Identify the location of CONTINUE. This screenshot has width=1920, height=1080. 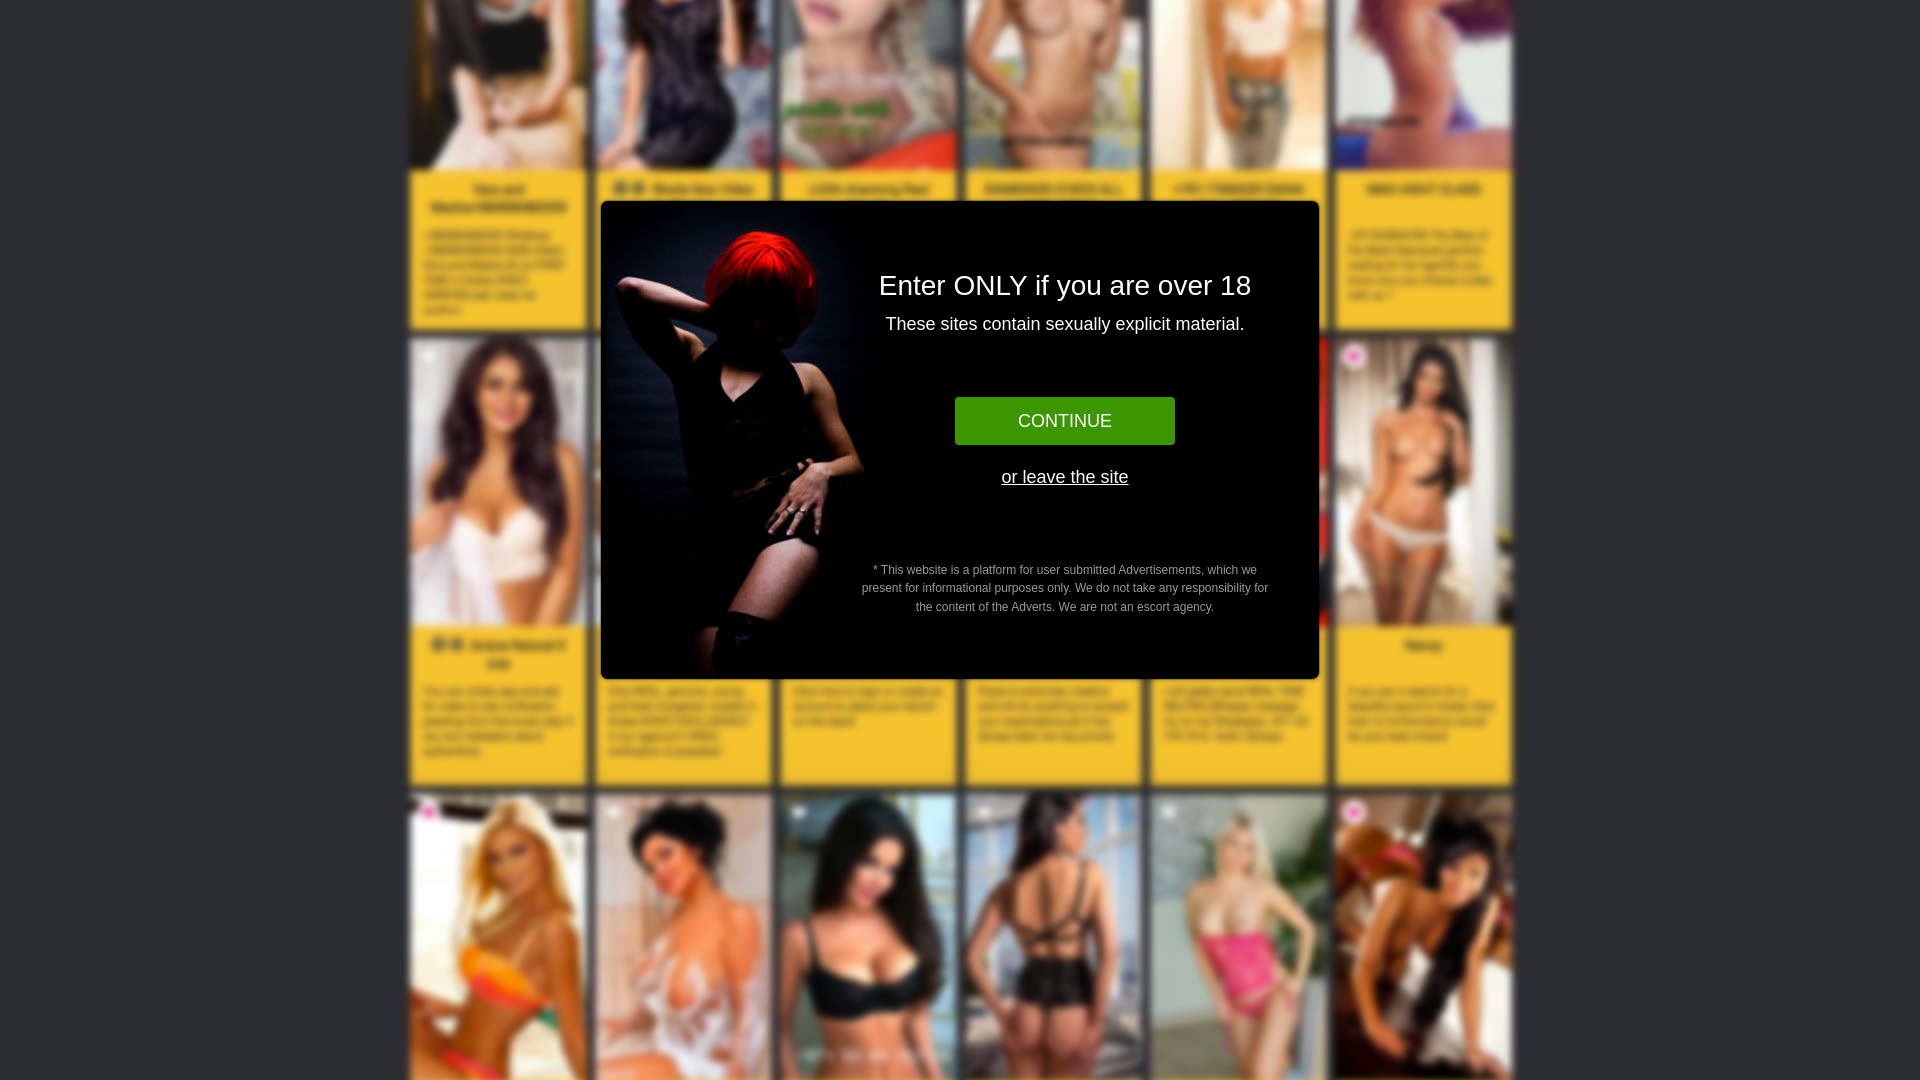
(1065, 421).